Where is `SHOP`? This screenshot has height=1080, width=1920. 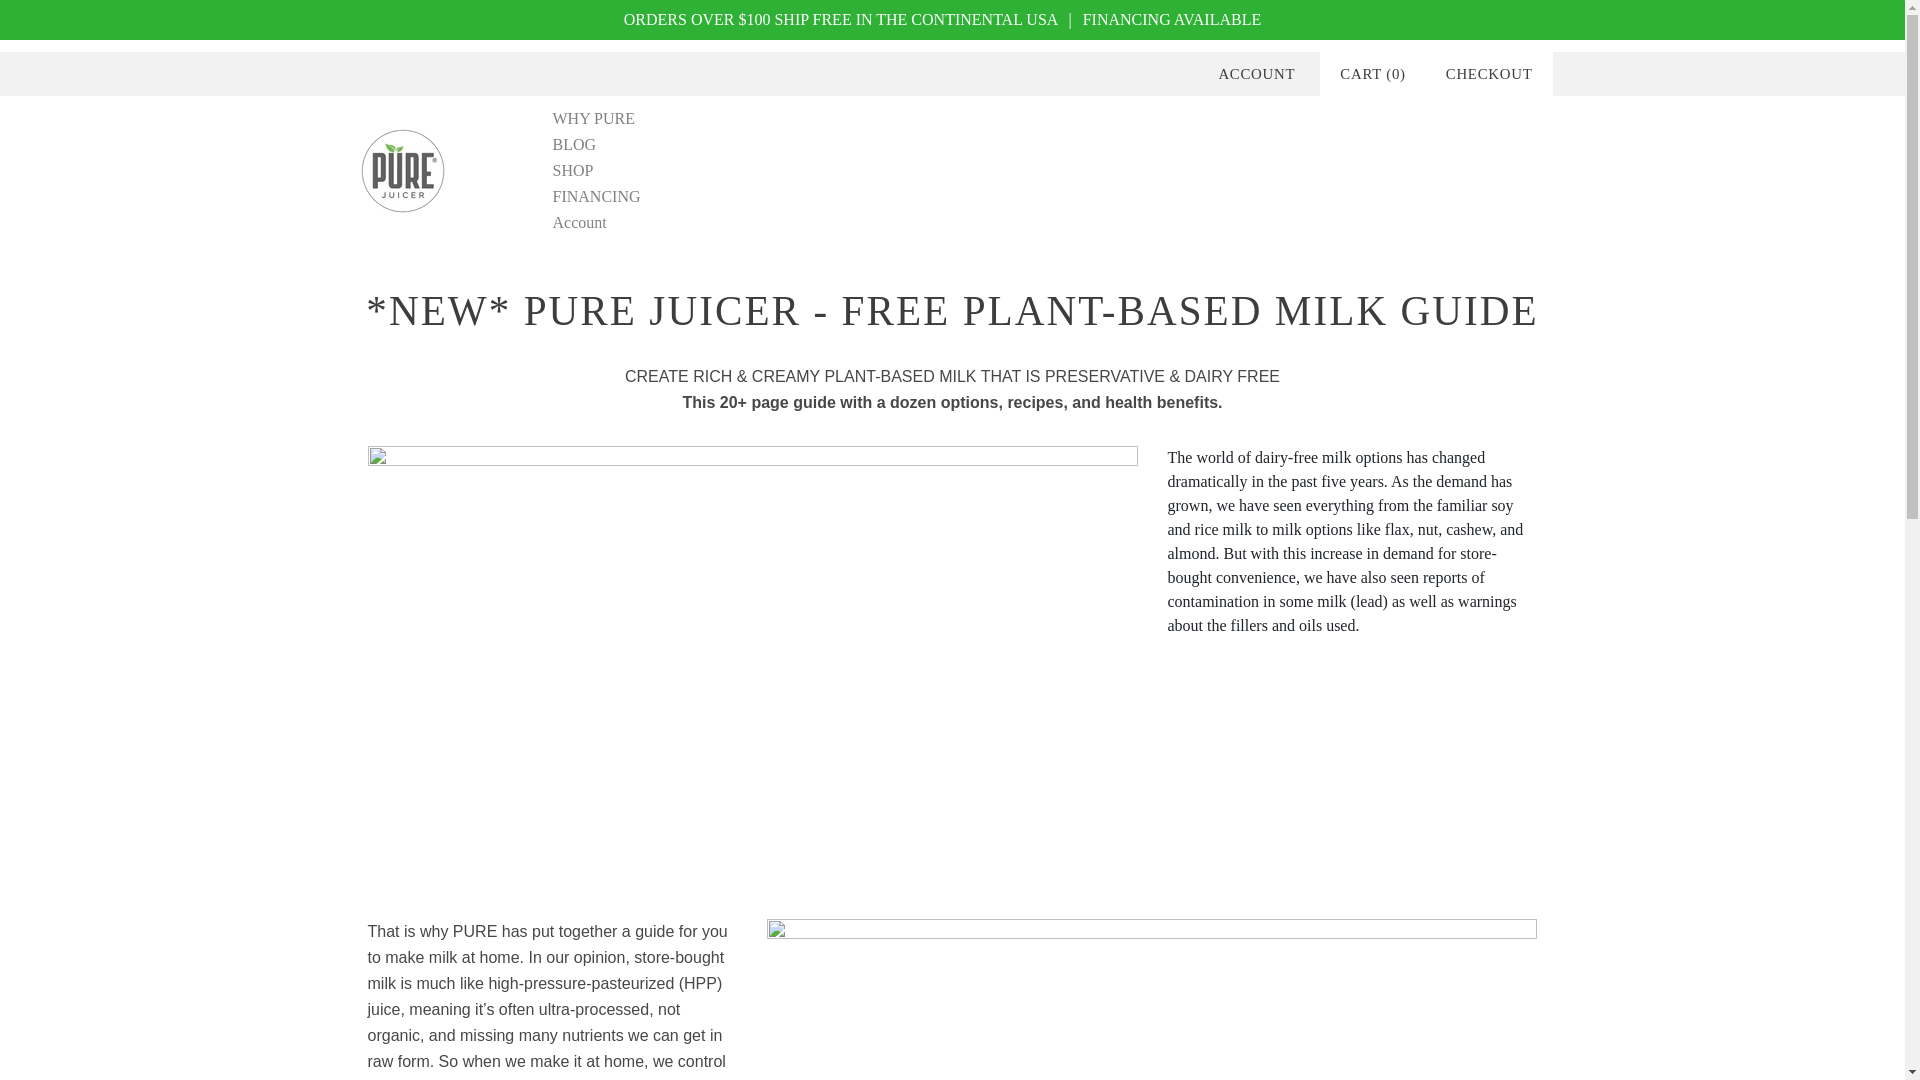 SHOP is located at coordinates (572, 170).